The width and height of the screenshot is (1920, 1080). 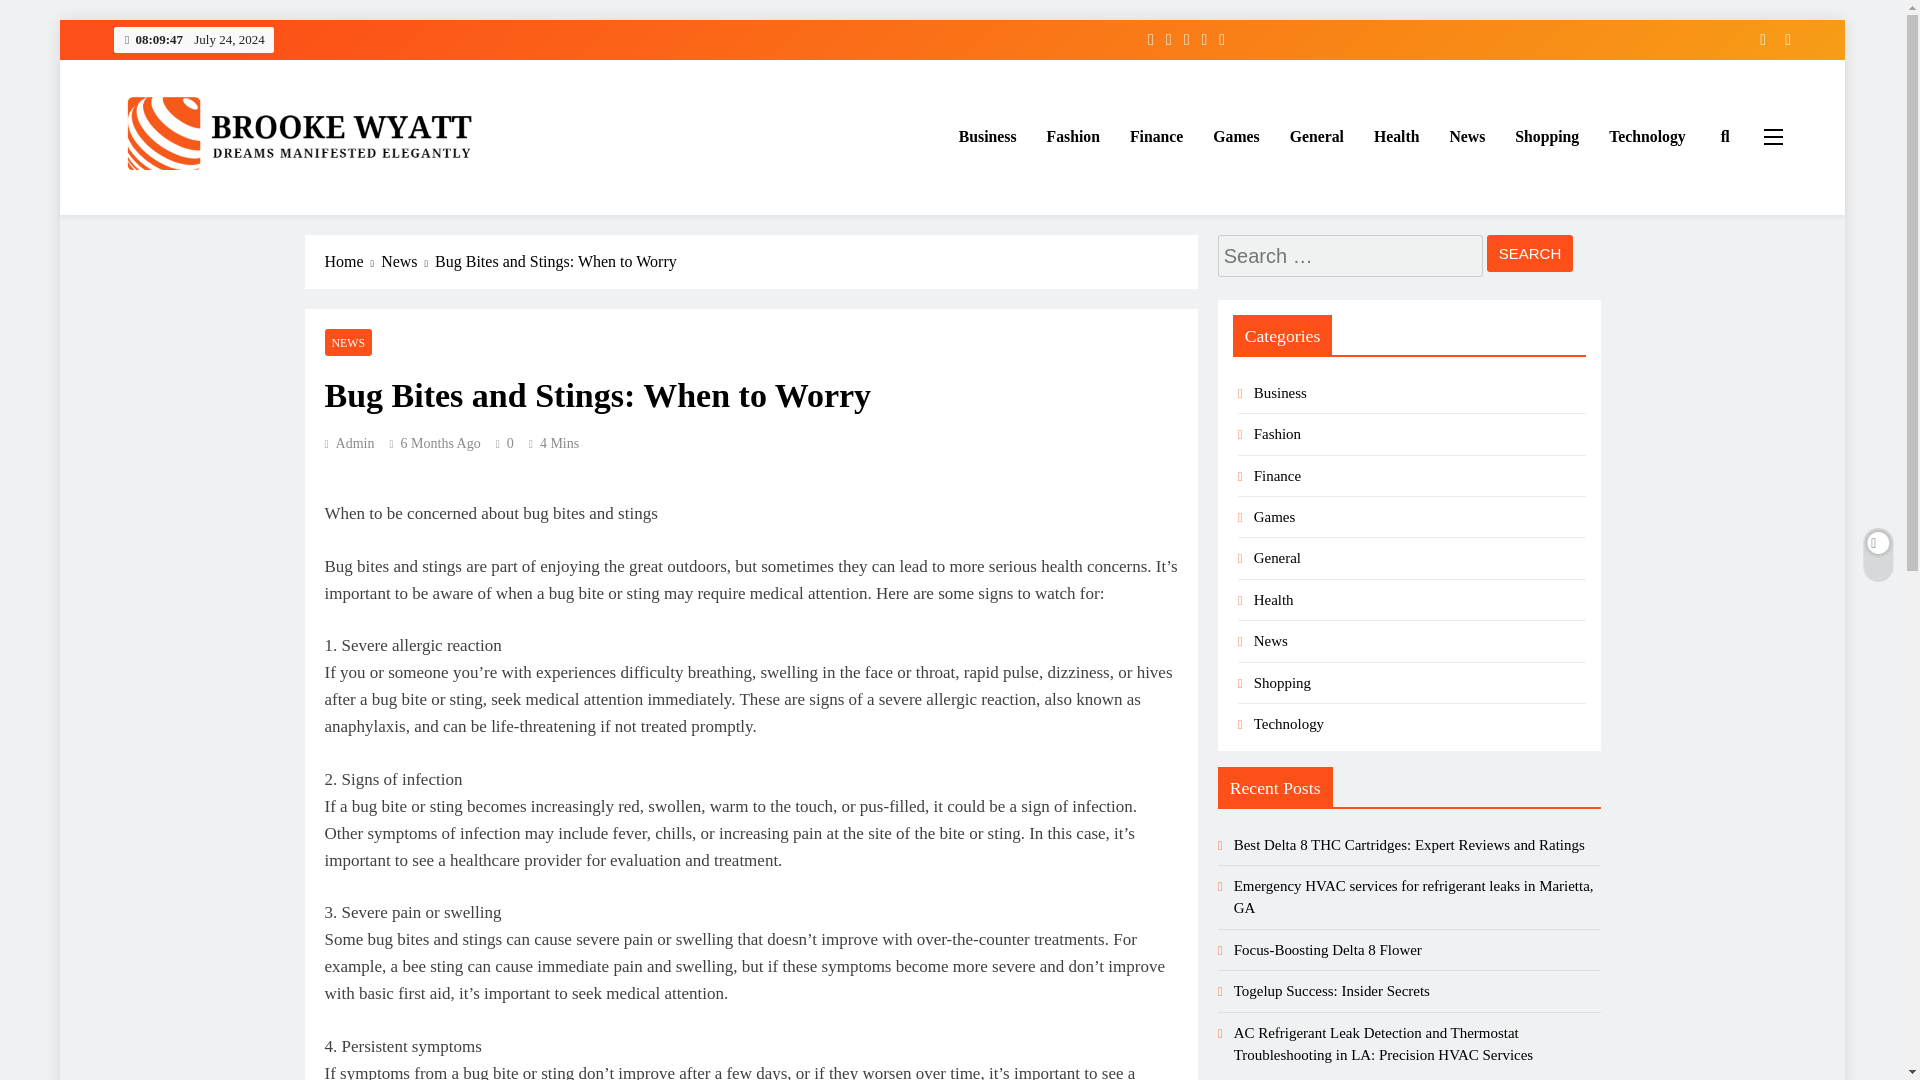 I want to click on Newsletter, so click(x=1756, y=40).